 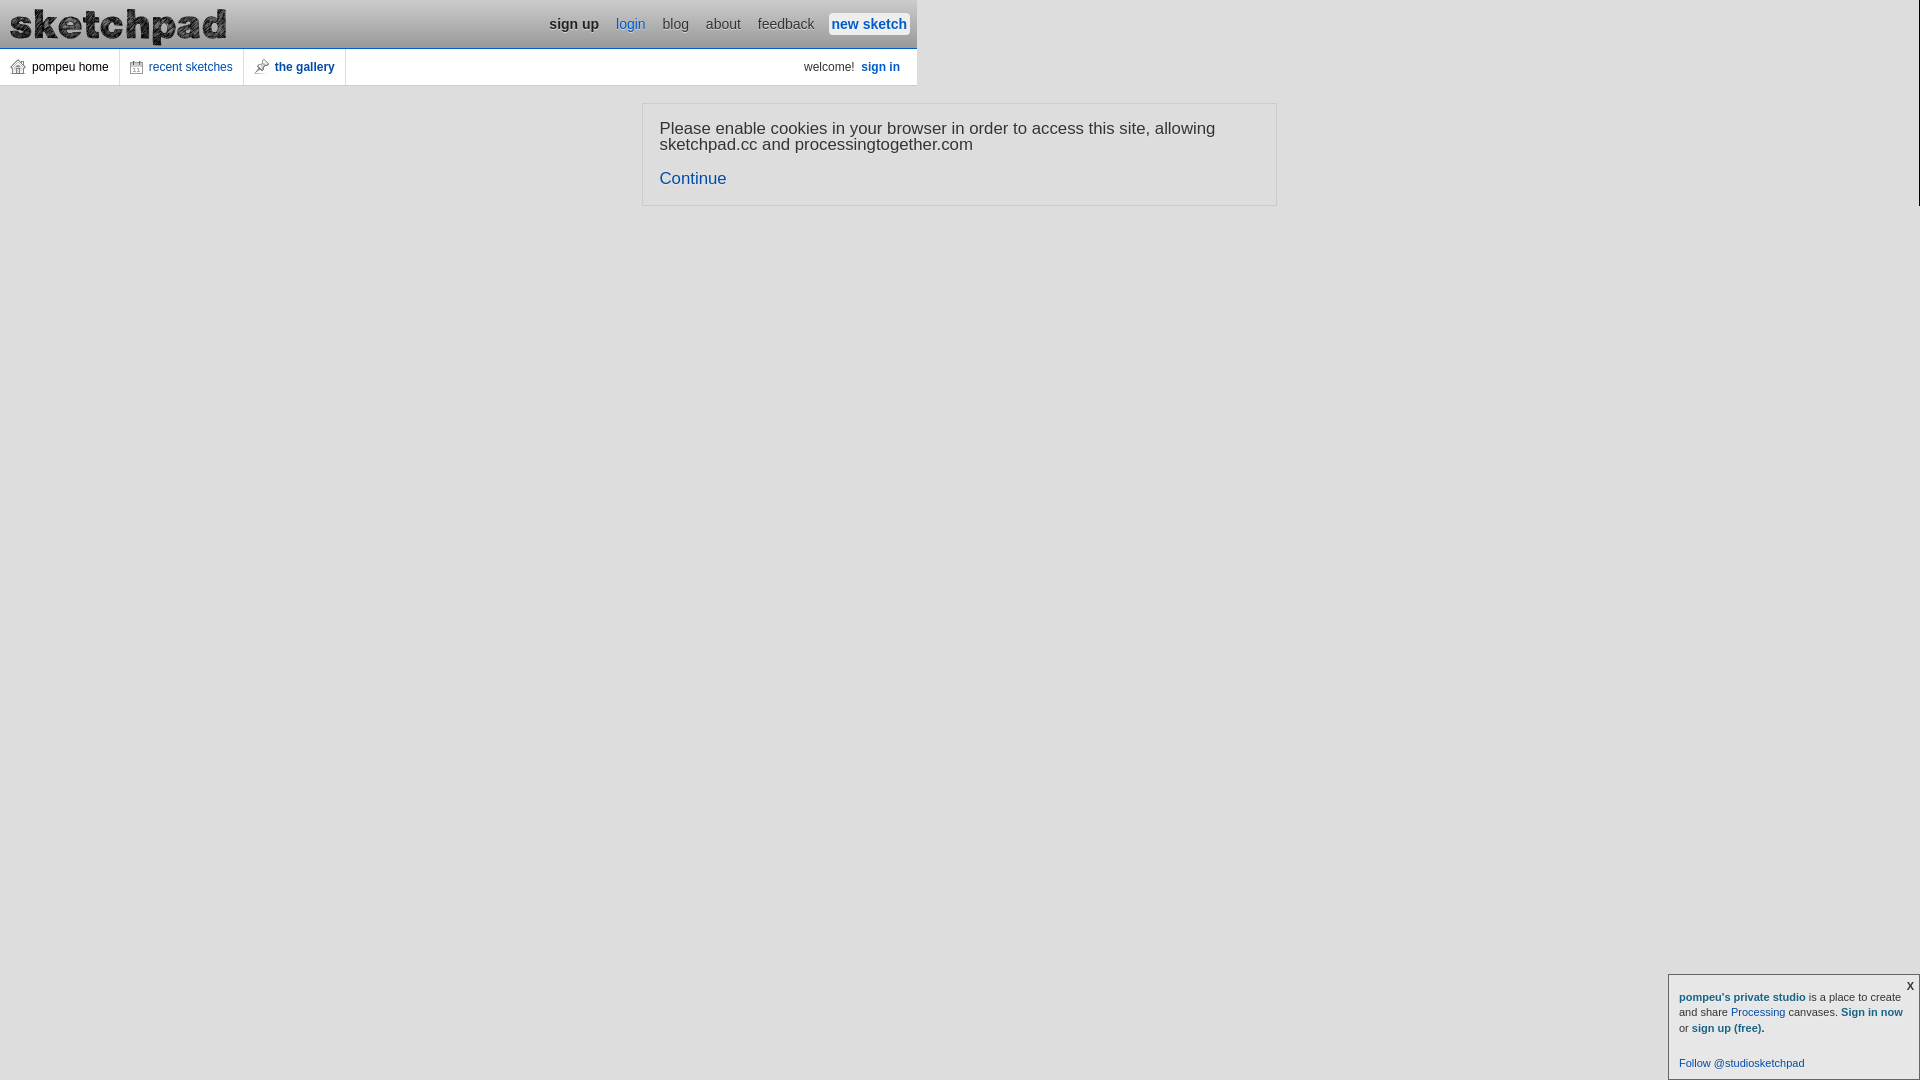 What do you see at coordinates (694, 178) in the screenshot?
I see `Continue` at bounding box center [694, 178].